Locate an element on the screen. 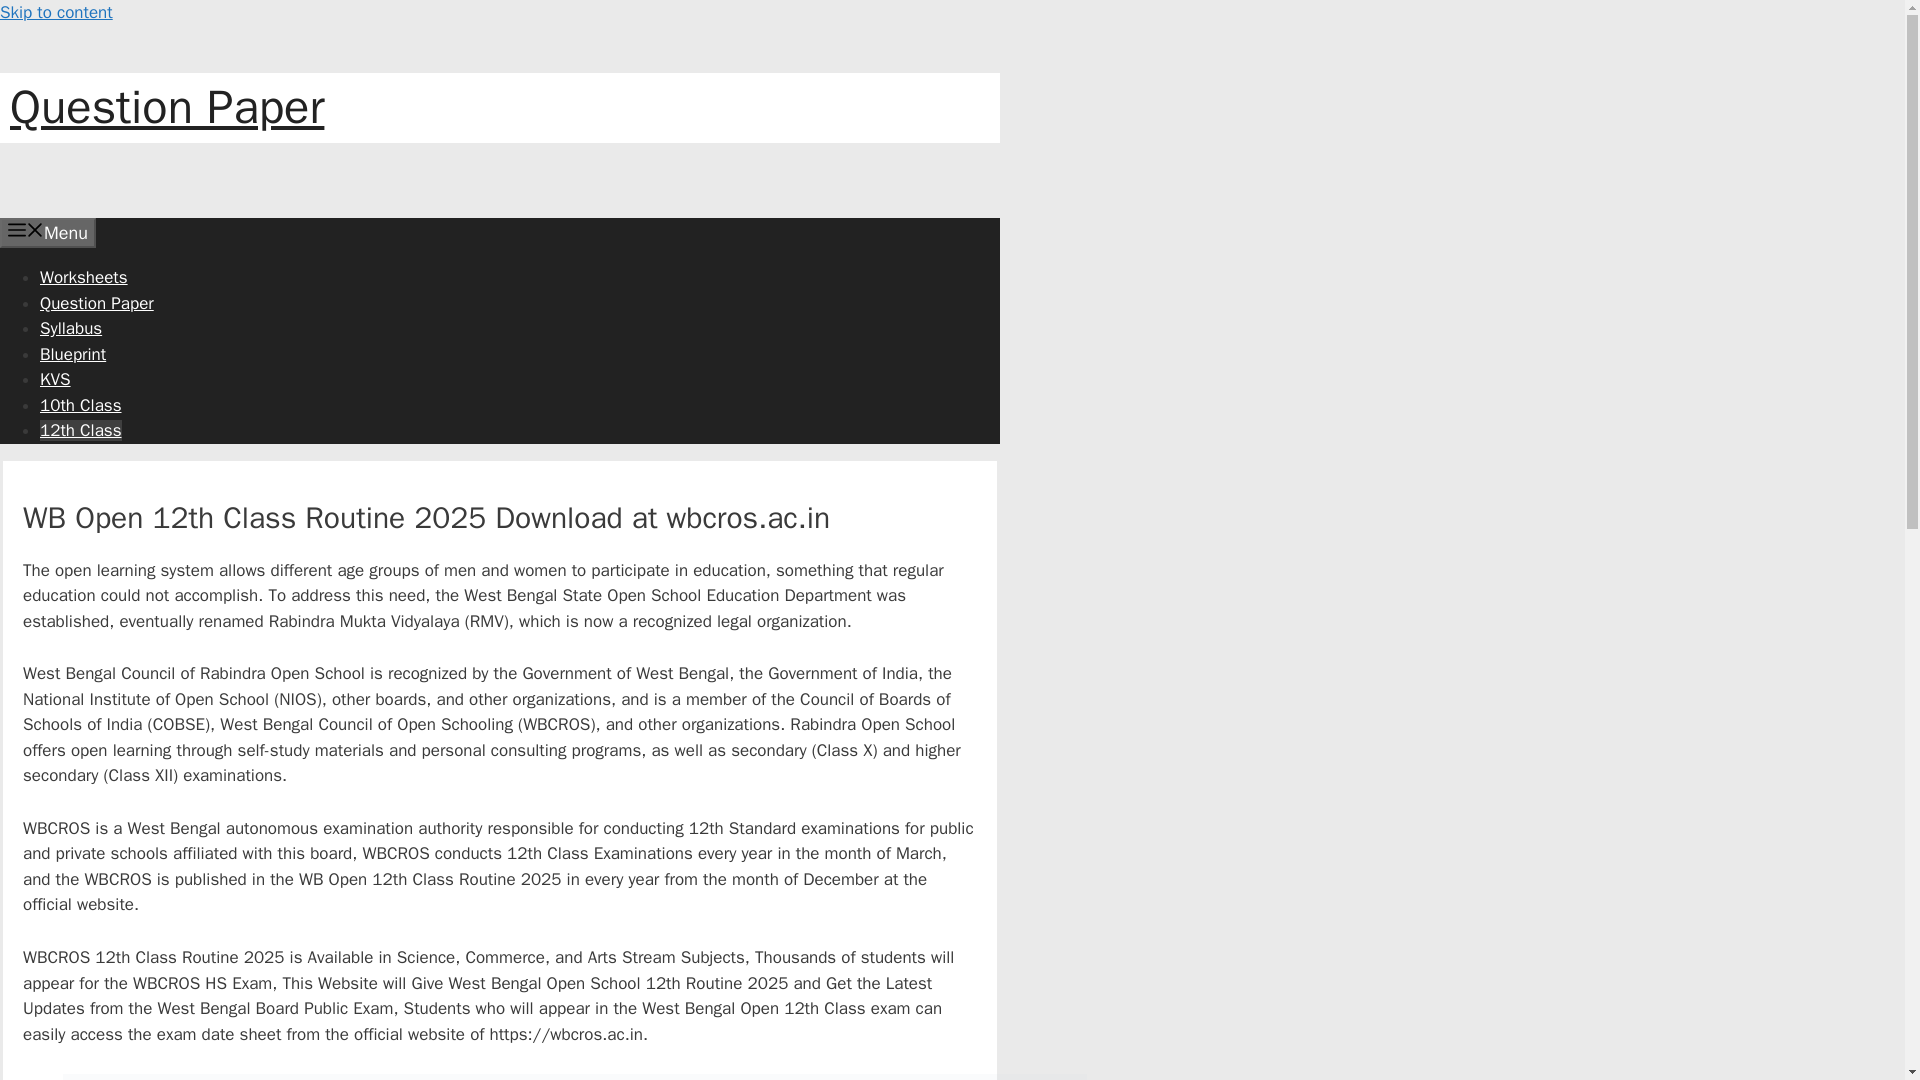 This screenshot has width=1920, height=1080. 10th Class is located at coordinates (81, 405).